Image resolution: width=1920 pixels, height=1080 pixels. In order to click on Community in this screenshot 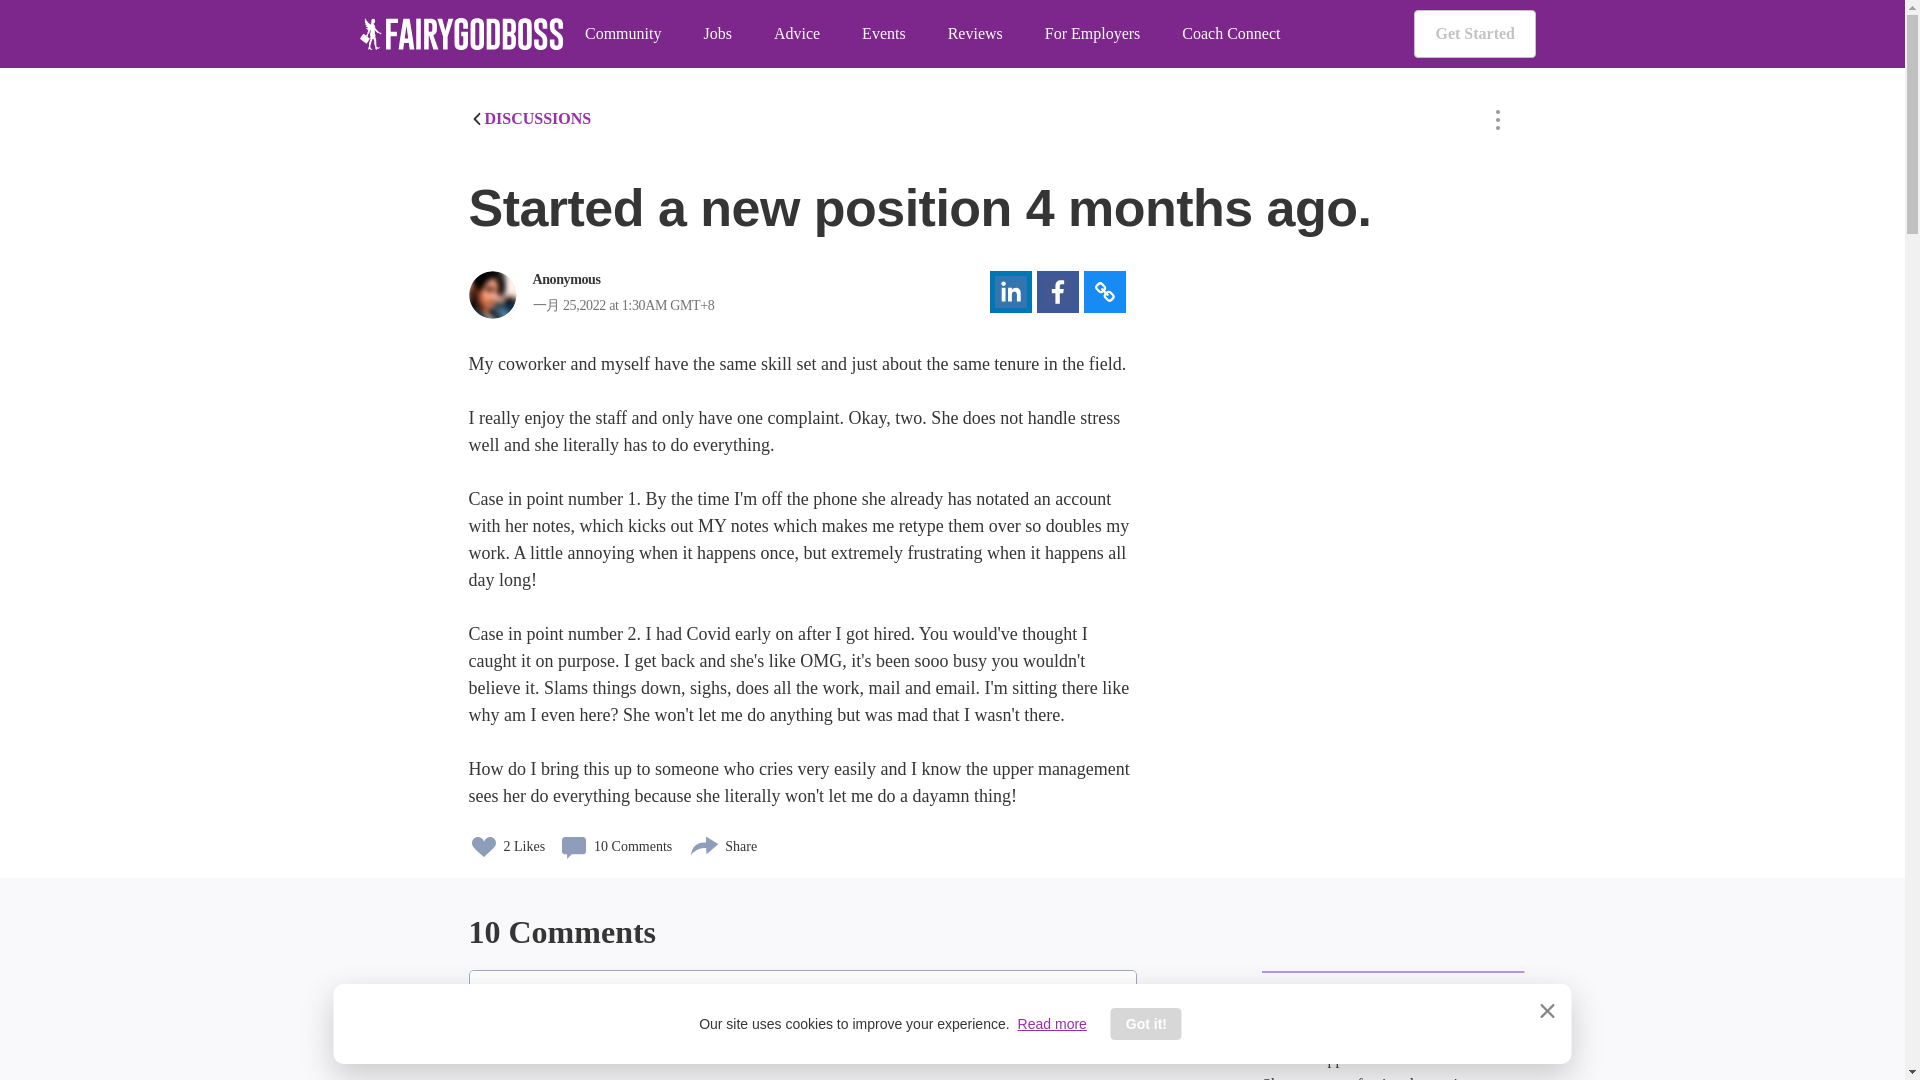, I will do `click(622, 34)`.